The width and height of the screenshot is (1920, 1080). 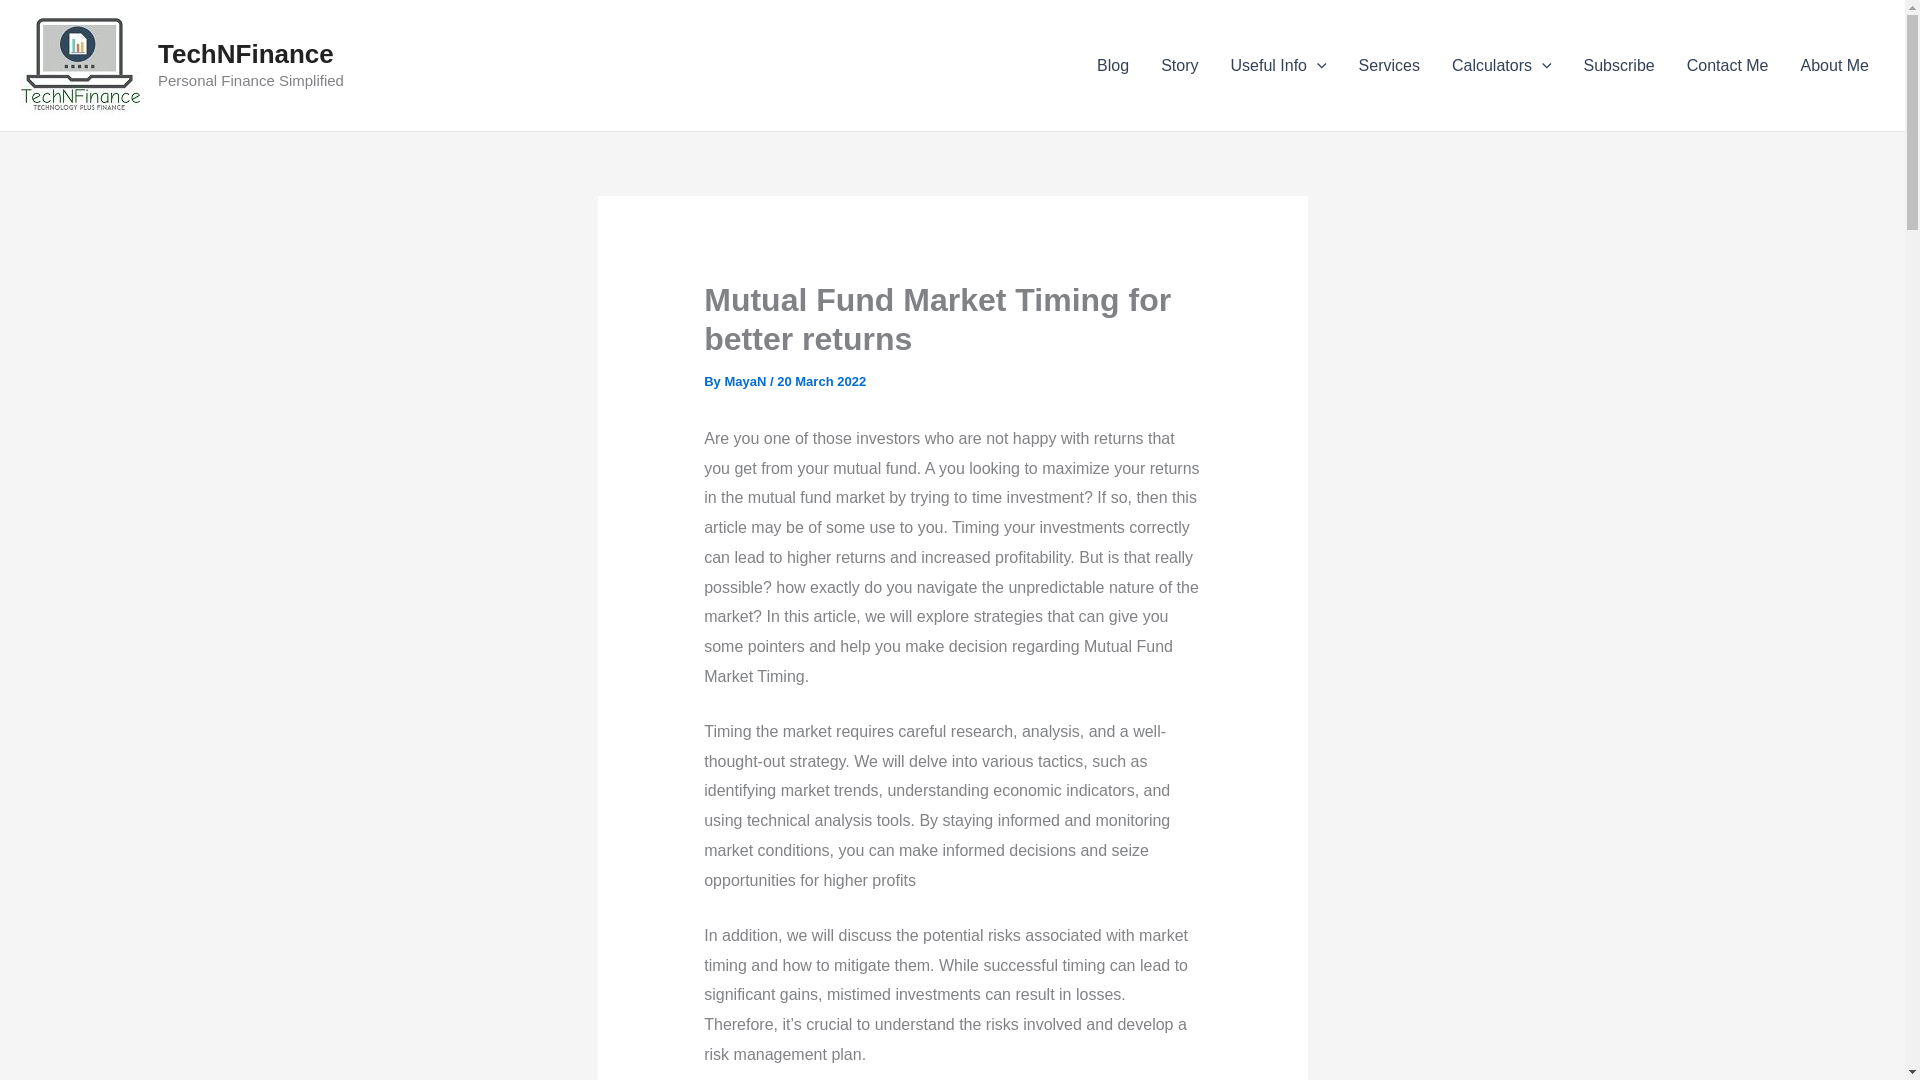 What do you see at coordinates (1835, 64) in the screenshot?
I see `About Me` at bounding box center [1835, 64].